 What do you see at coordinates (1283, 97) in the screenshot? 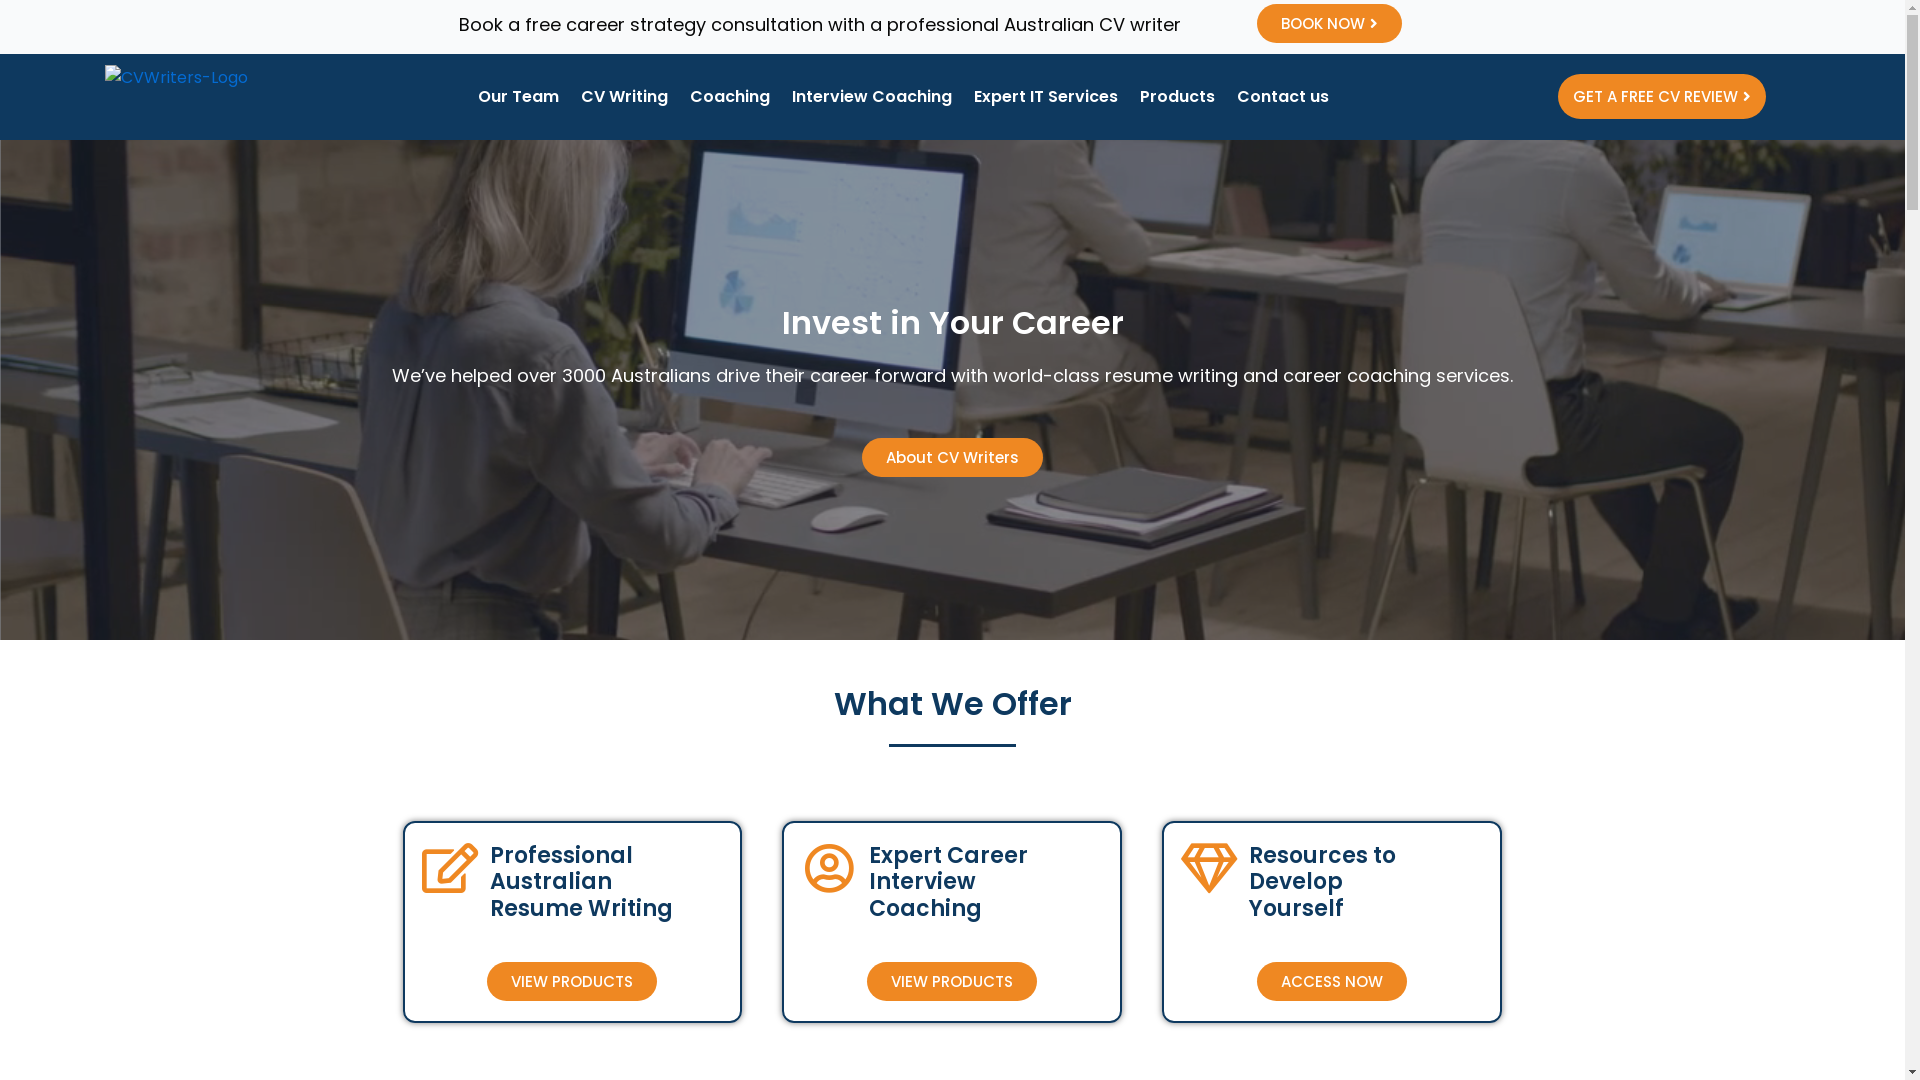
I see `Contact us` at bounding box center [1283, 97].